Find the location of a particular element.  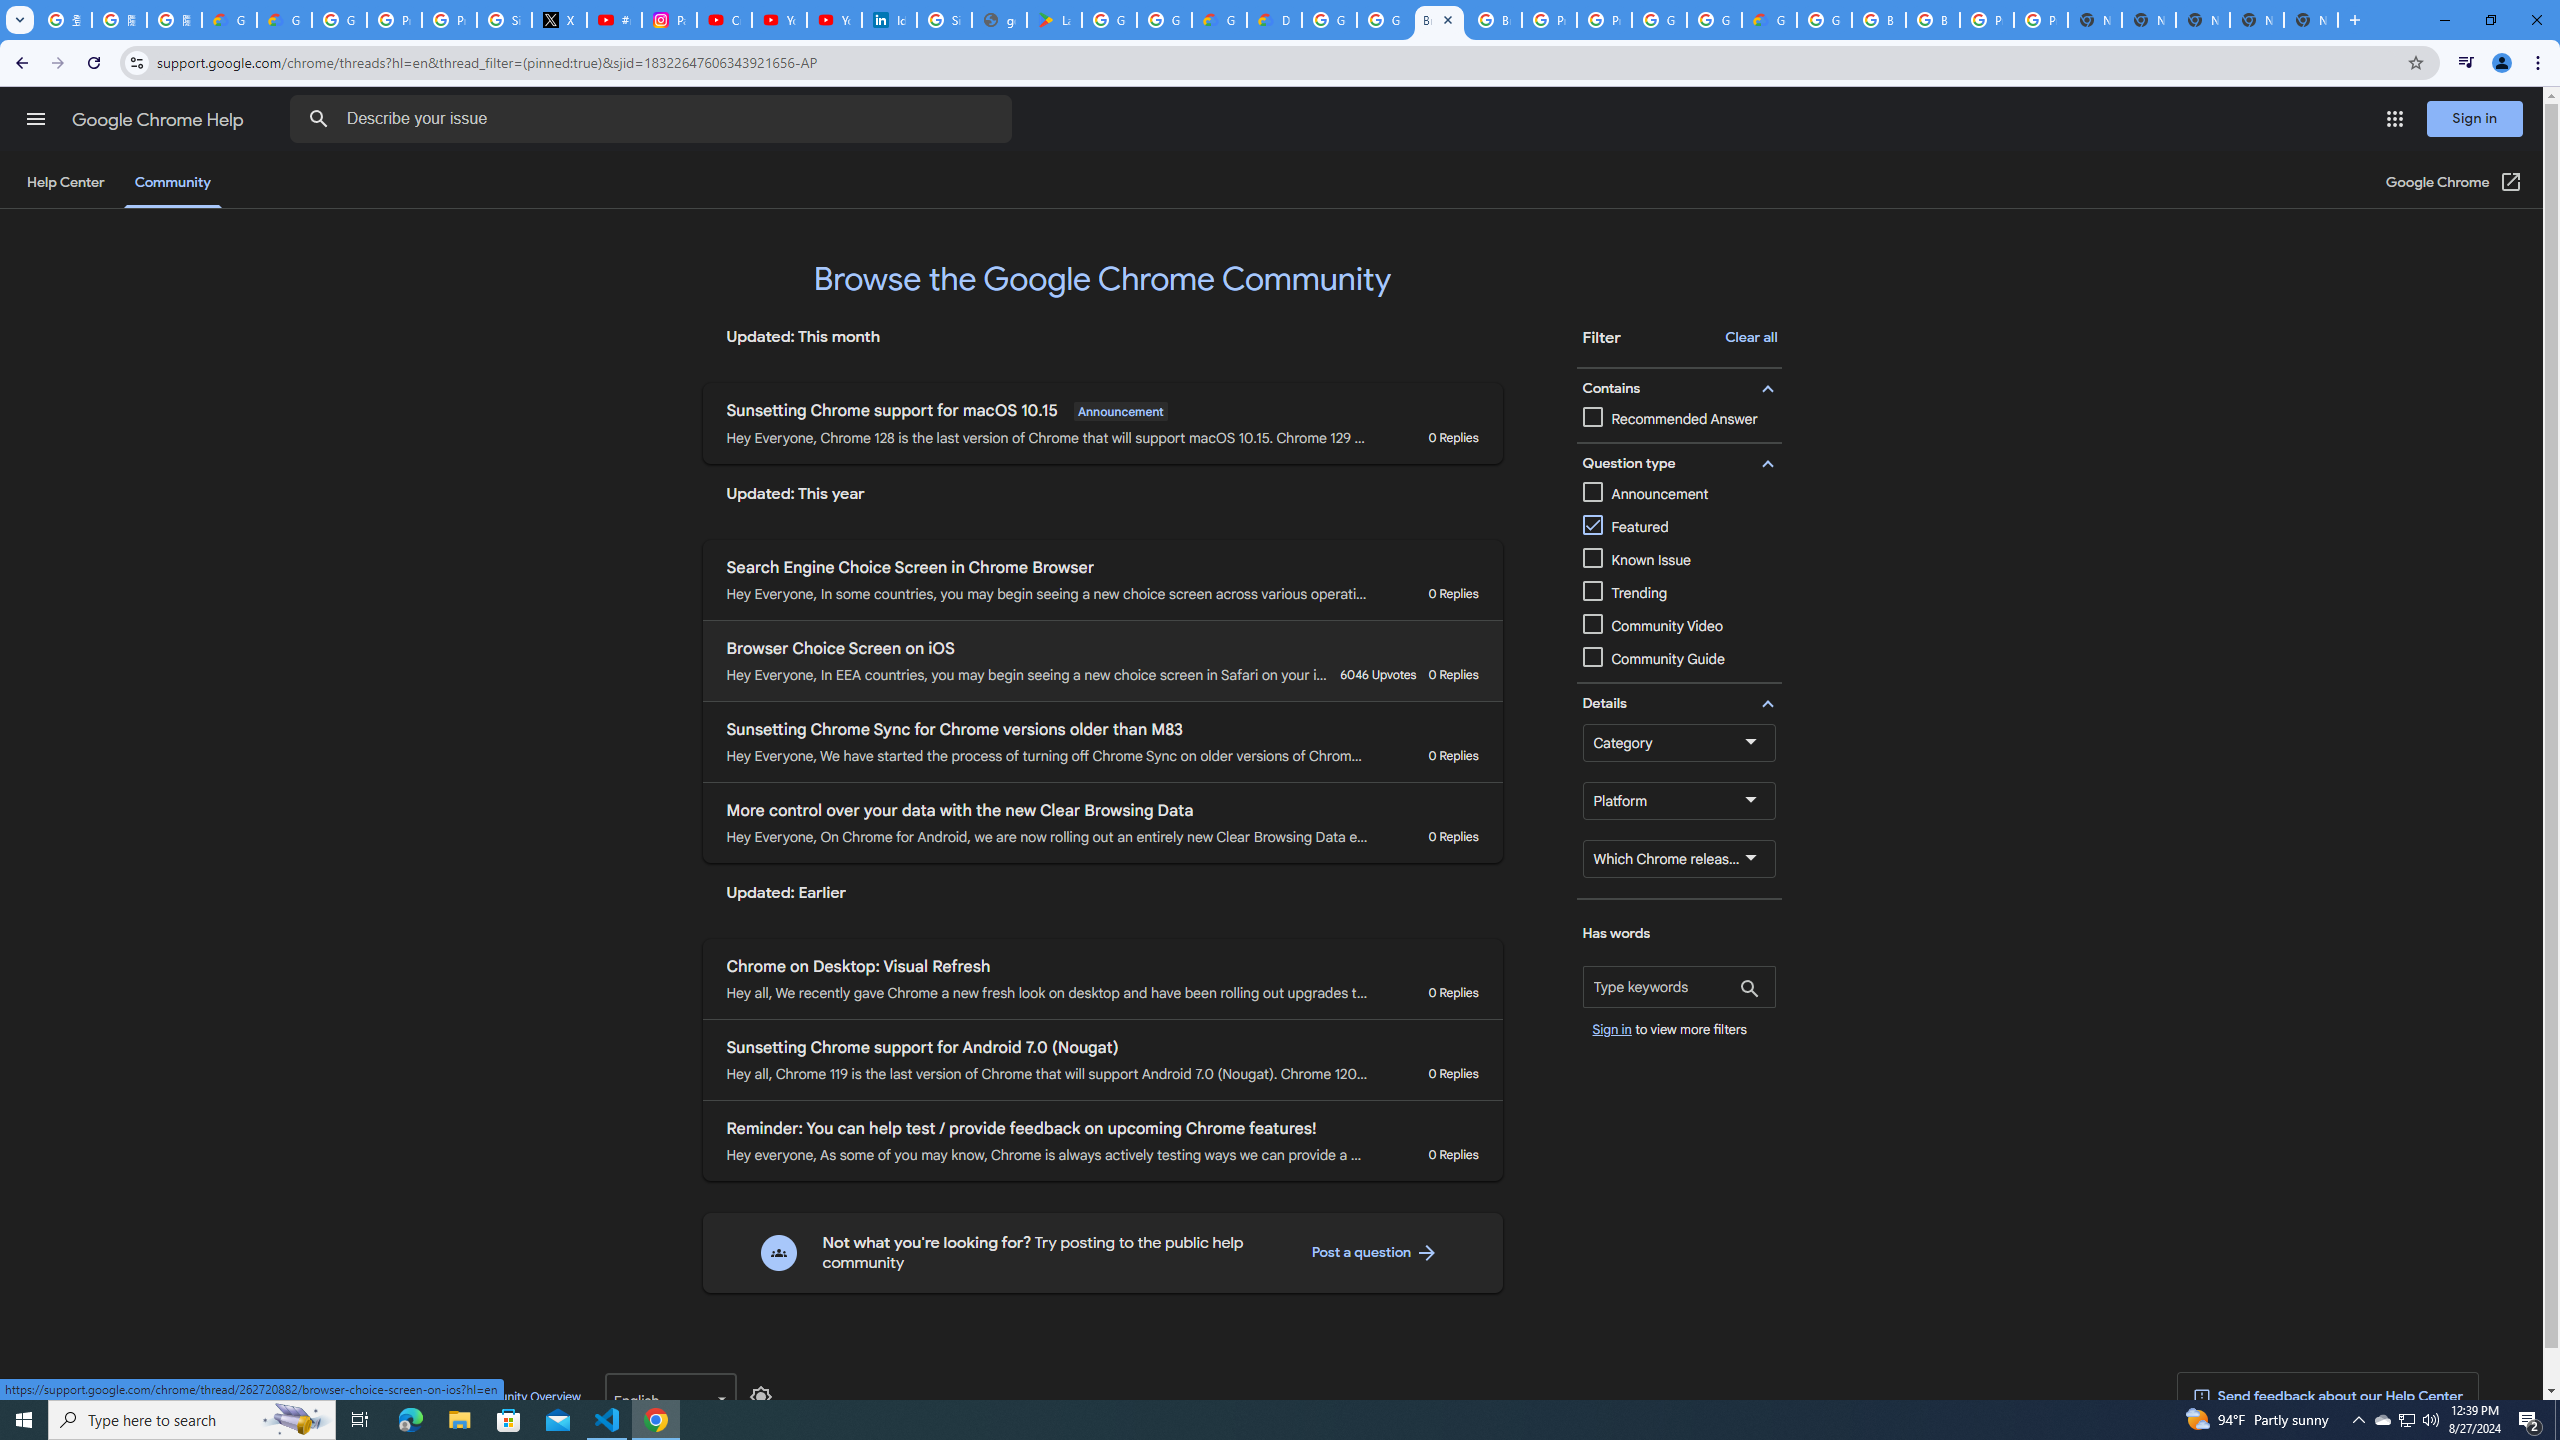

Google Cloud Platform is located at coordinates (1824, 20).